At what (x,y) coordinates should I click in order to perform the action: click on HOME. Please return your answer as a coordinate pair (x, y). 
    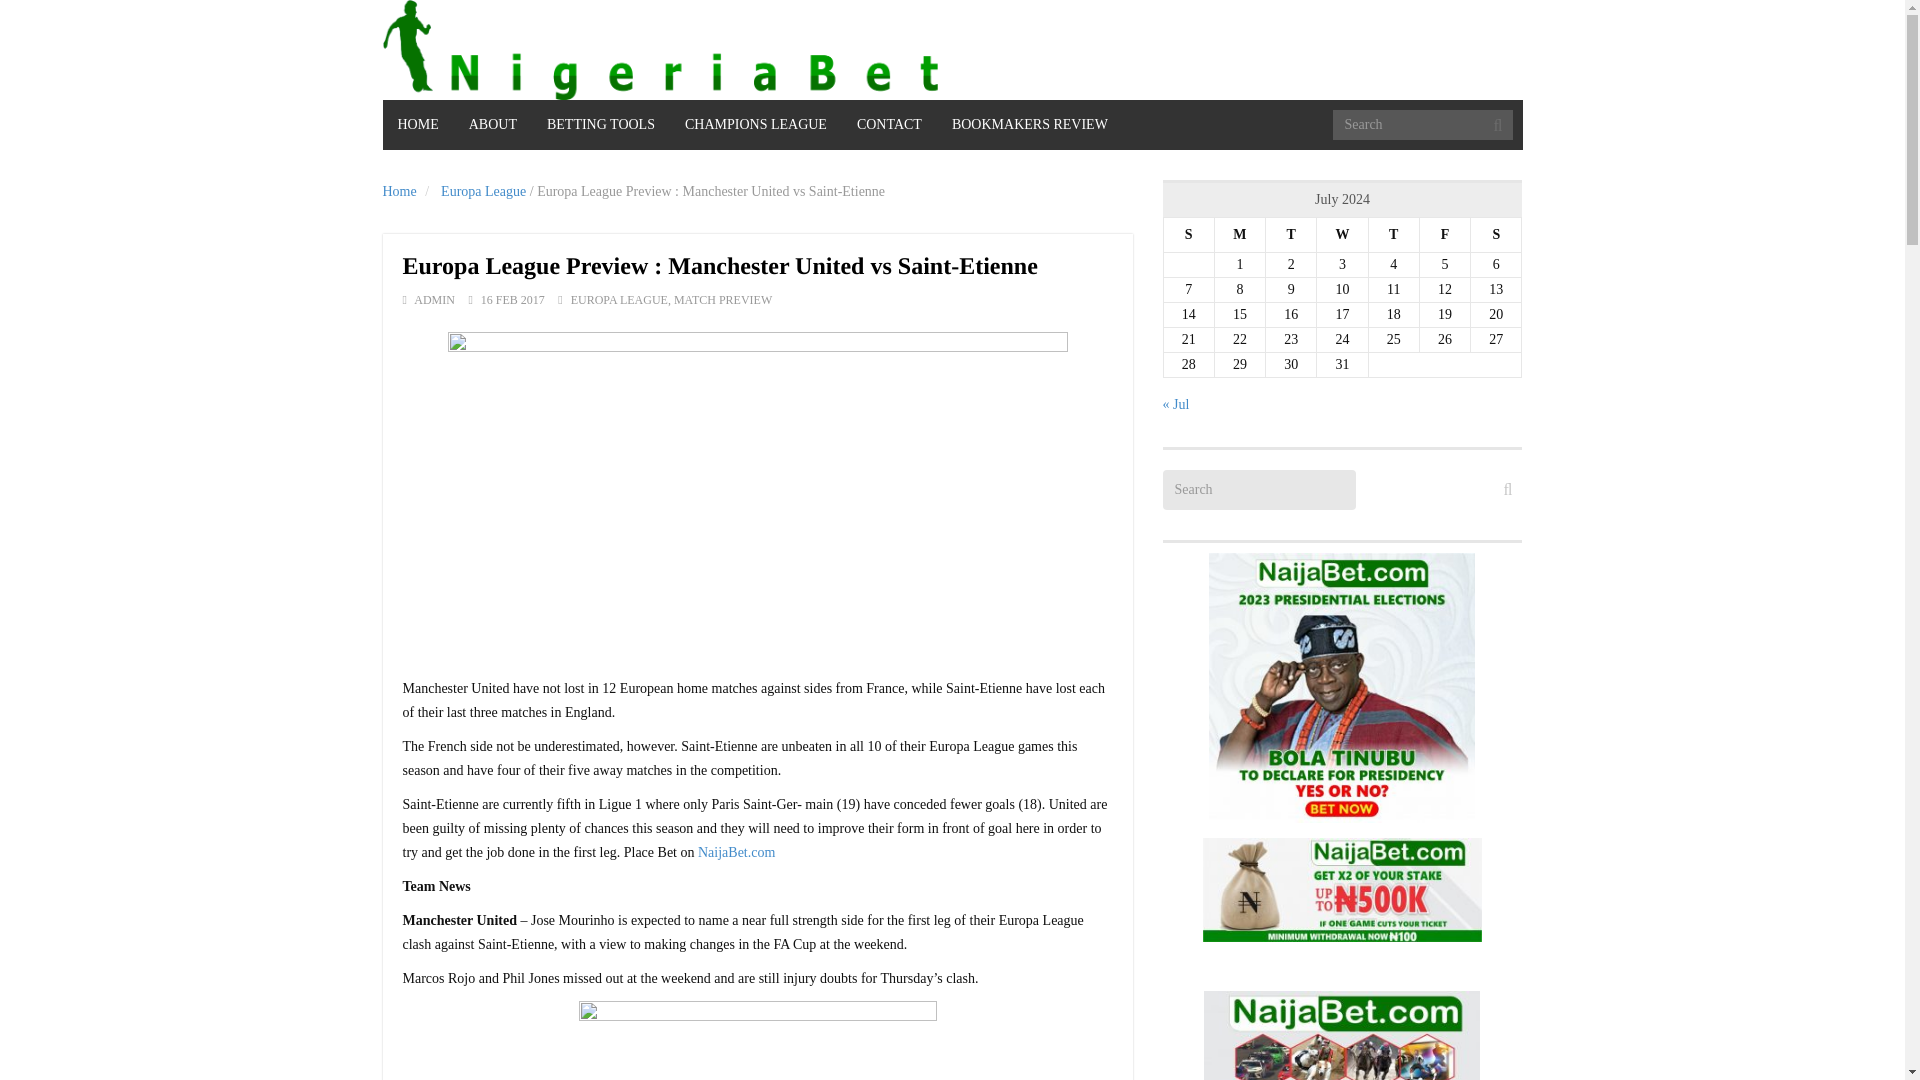
    Looking at the image, I should click on (418, 125).